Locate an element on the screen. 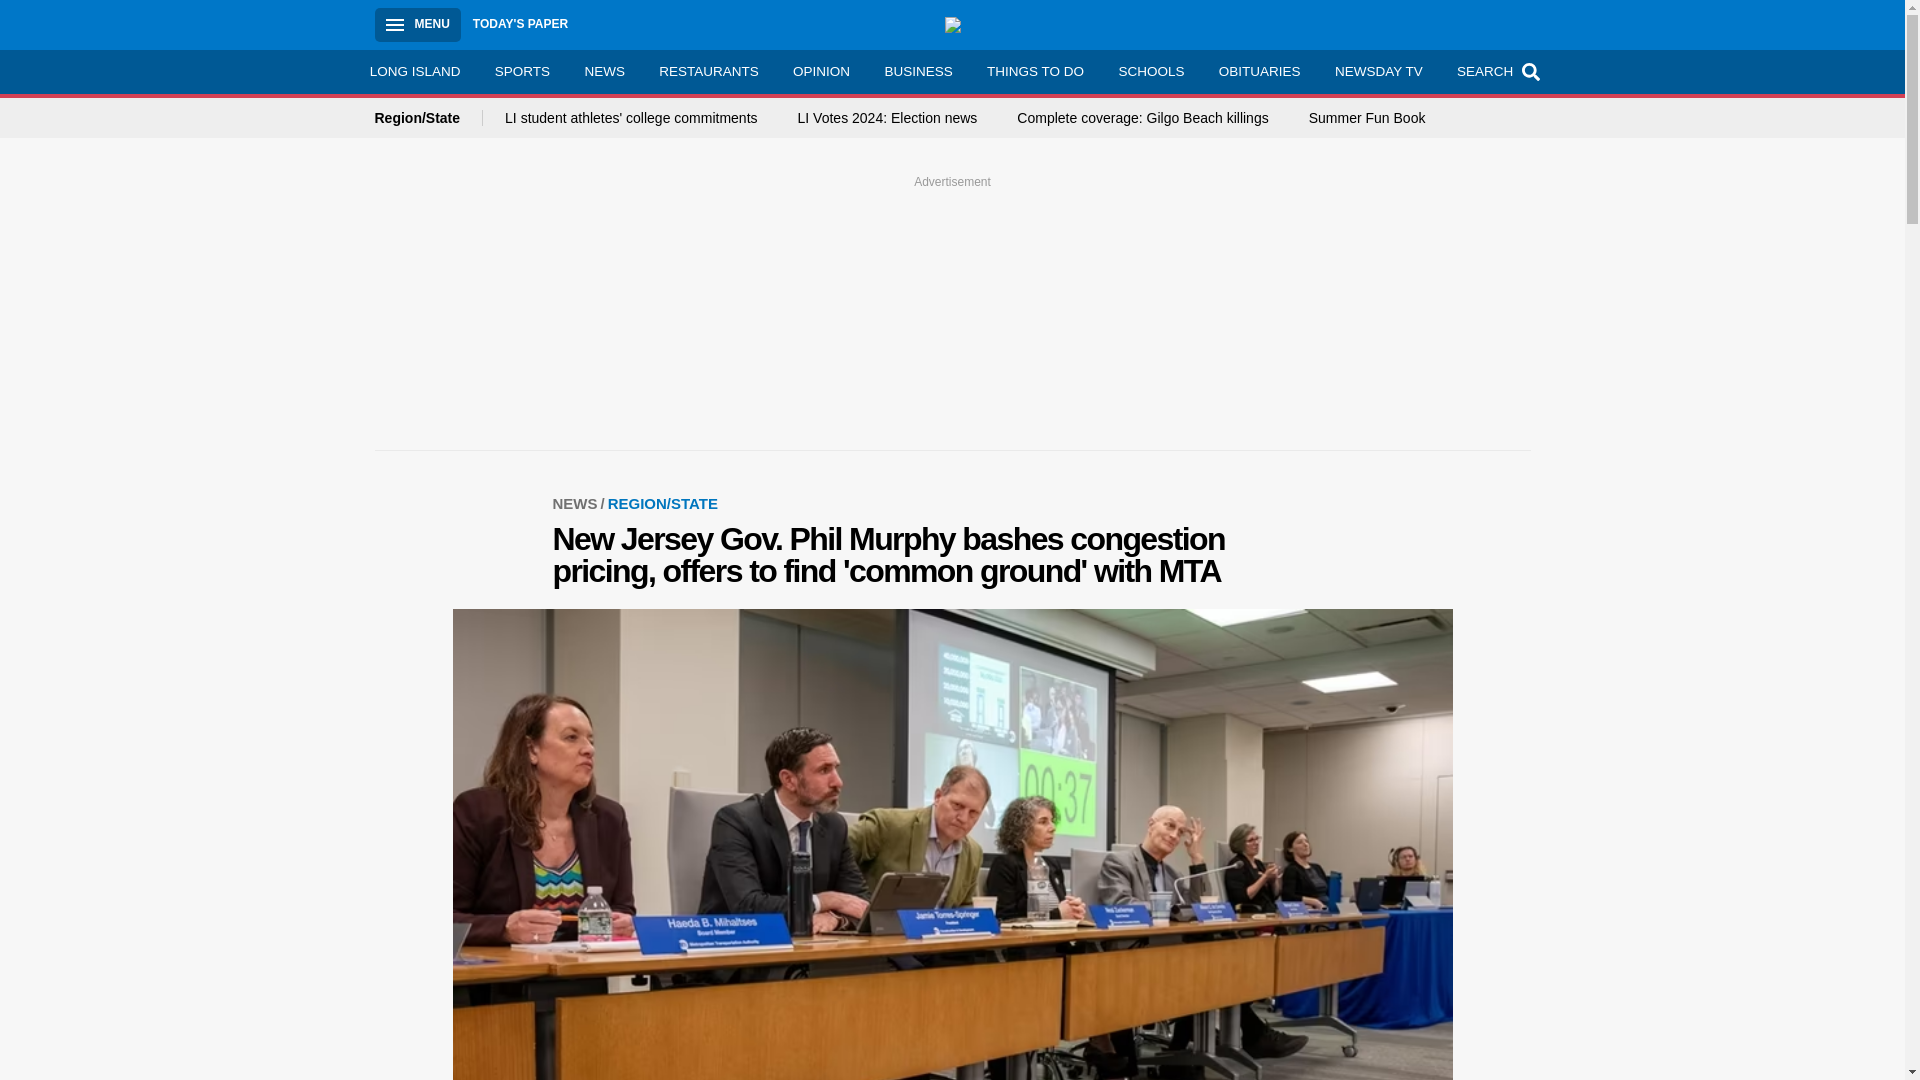  Complete coverage: Gilgo Beach killings is located at coordinates (1142, 118).